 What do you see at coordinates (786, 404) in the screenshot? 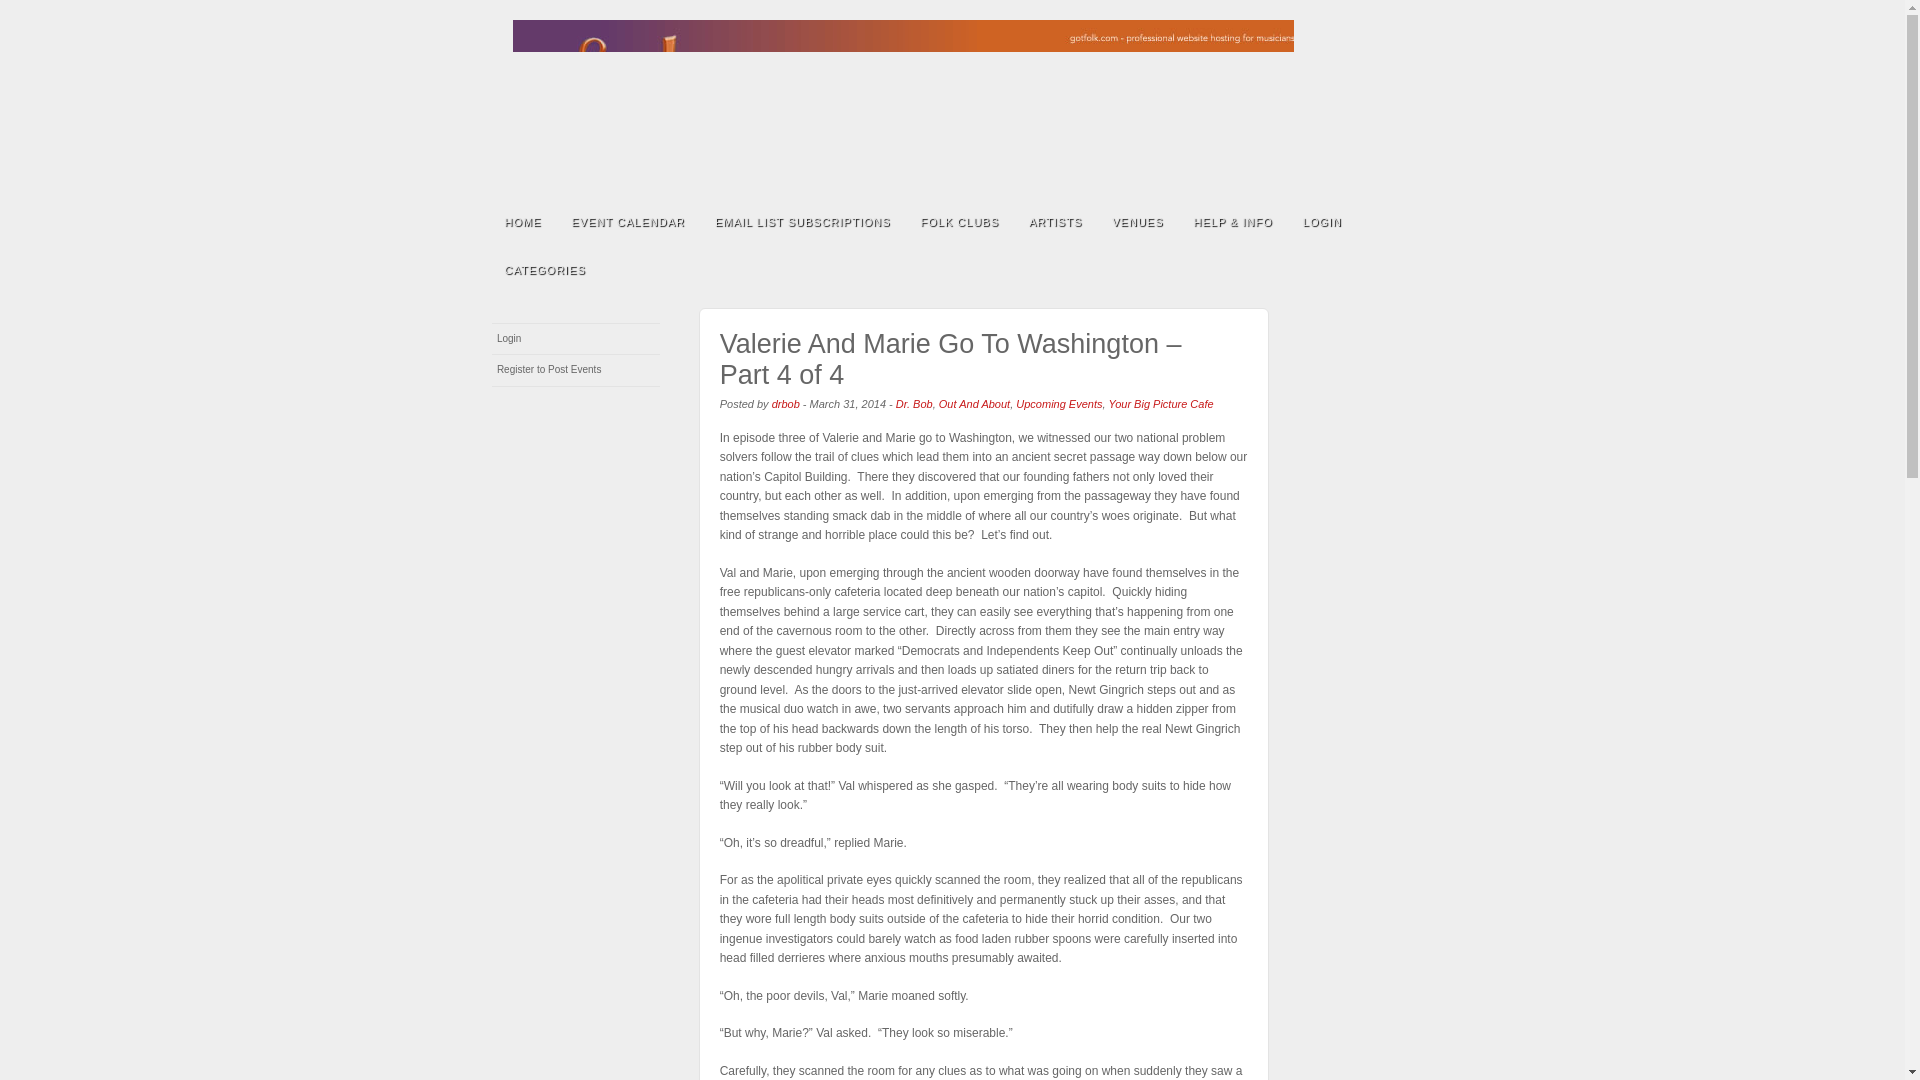
I see `View all posts by drbob` at bounding box center [786, 404].